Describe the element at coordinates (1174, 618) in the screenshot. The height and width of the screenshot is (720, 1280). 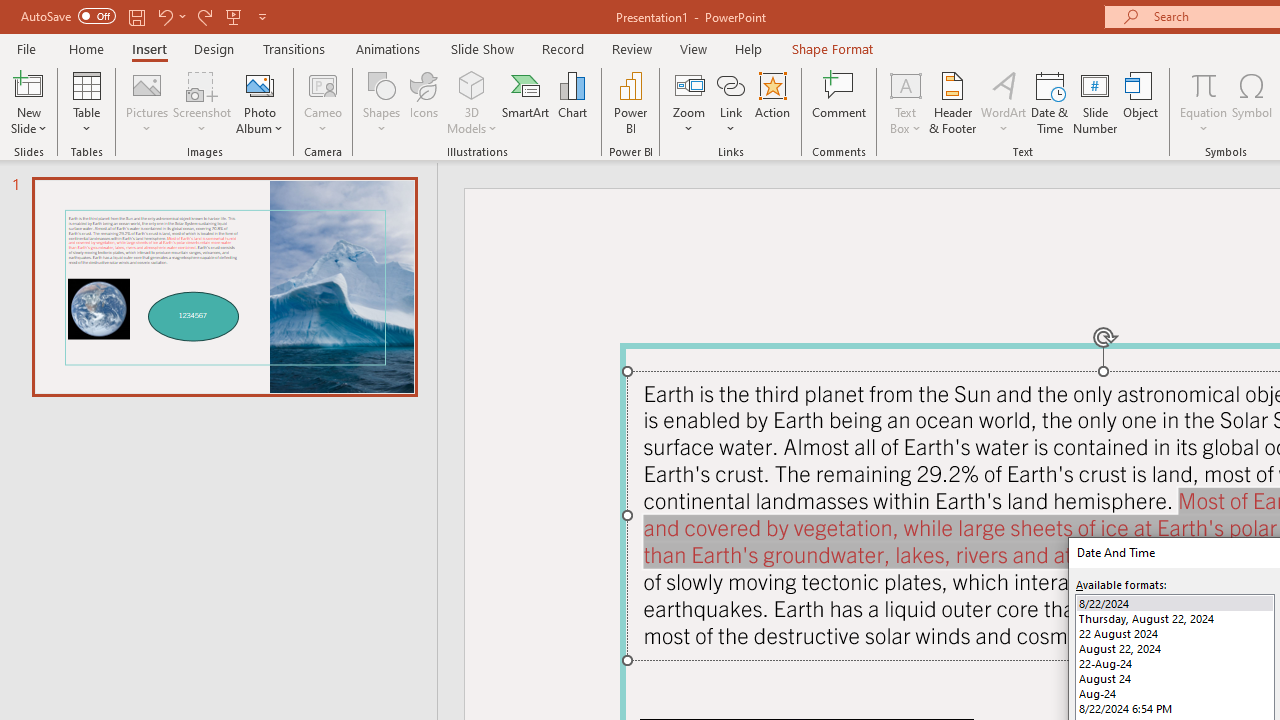
I see `Thursday, August 22, 2024` at that location.